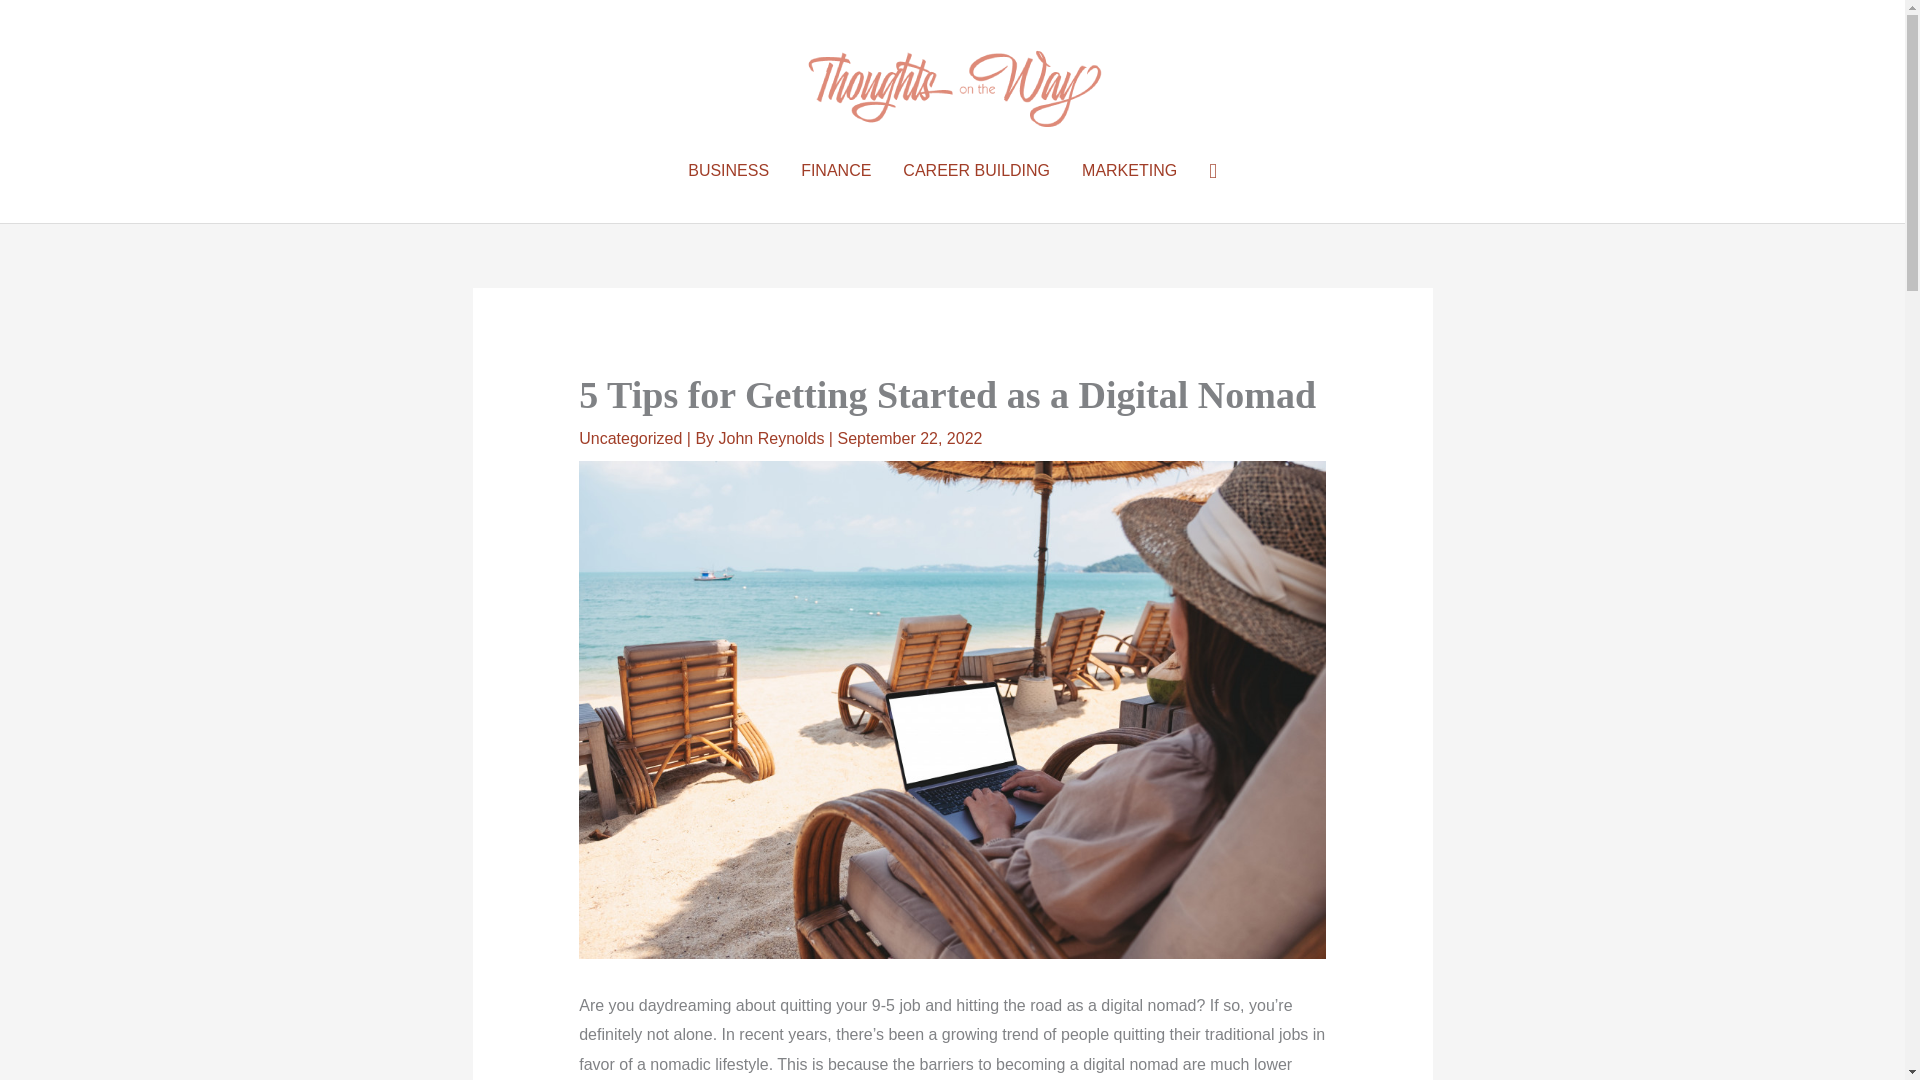  Describe the element at coordinates (774, 438) in the screenshot. I see `View all posts by John Reynolds` at that location.